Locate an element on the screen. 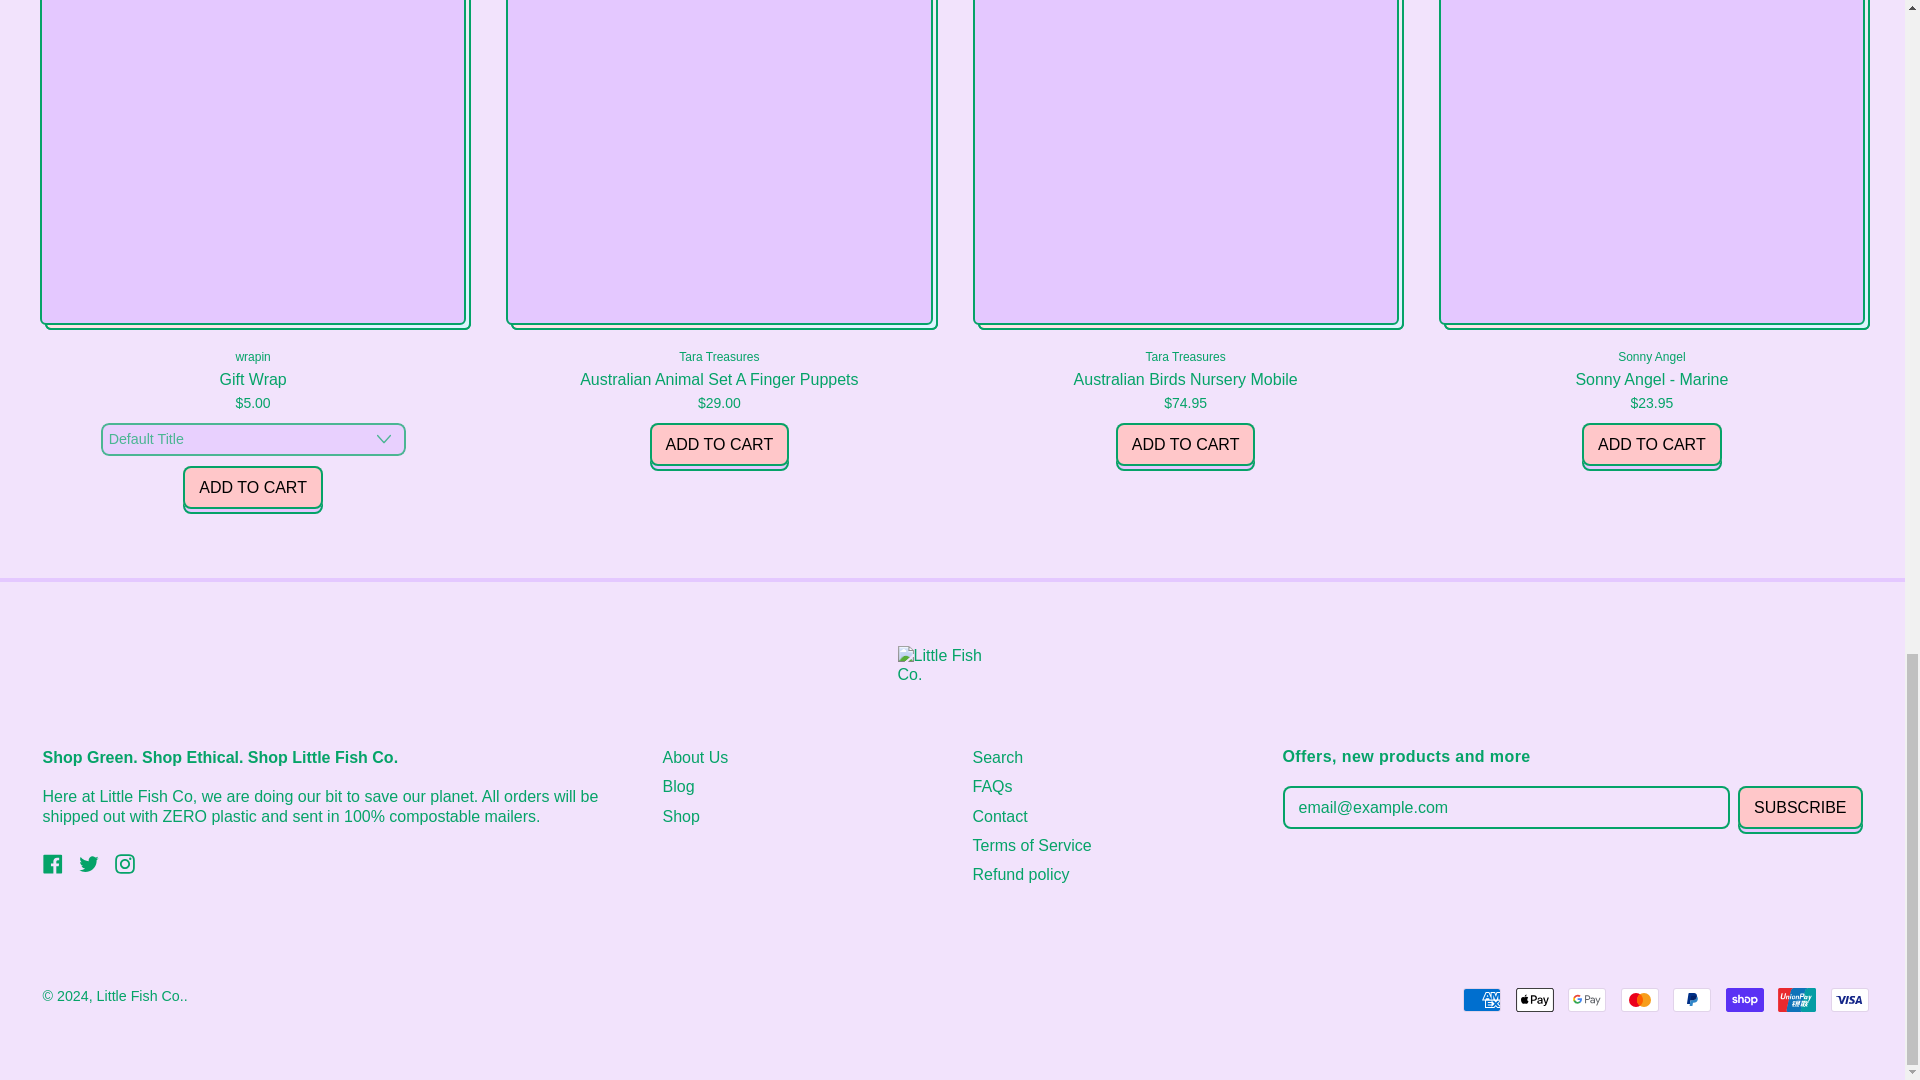  About Us is located at coordinates (694, 757).